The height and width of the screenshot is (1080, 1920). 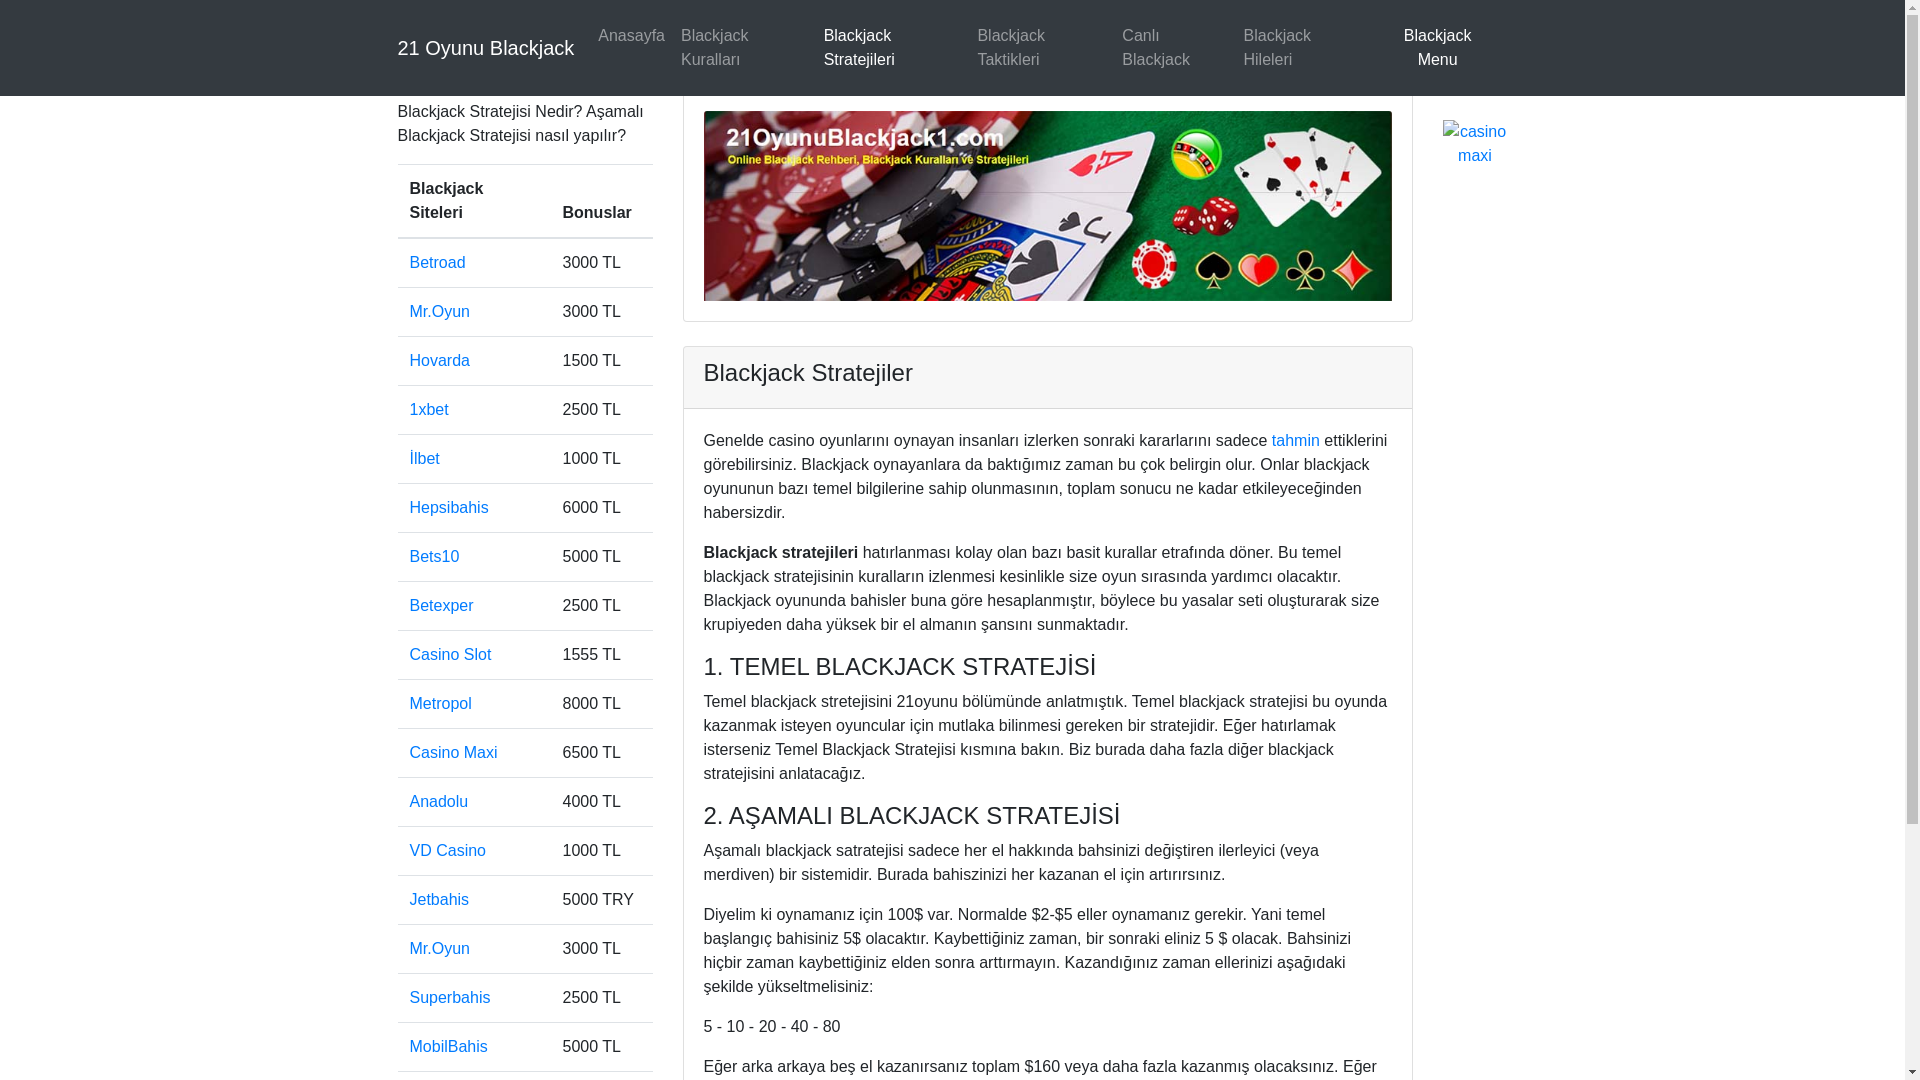 I want to click on 1xbet, so click(x=430, y=410).